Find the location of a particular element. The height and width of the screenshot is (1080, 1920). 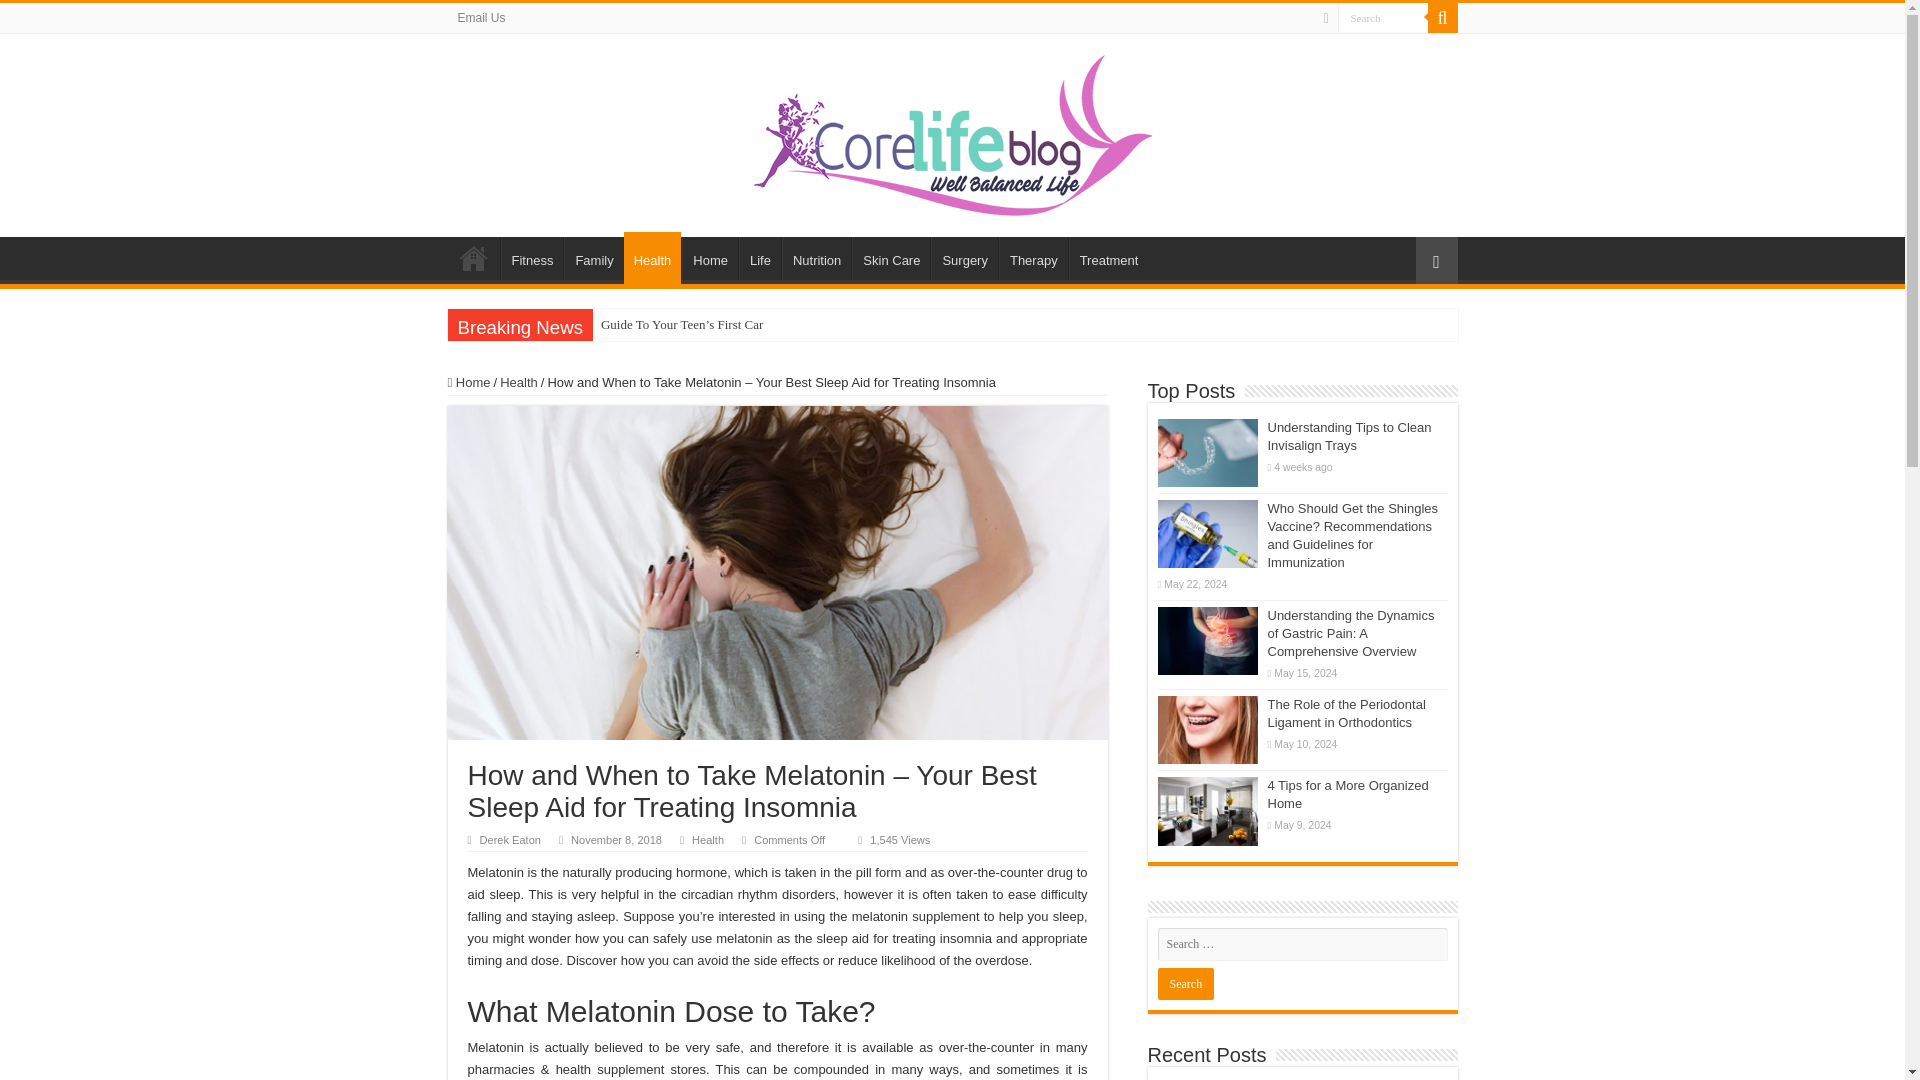

Search is located at coordinates (1442, 18).